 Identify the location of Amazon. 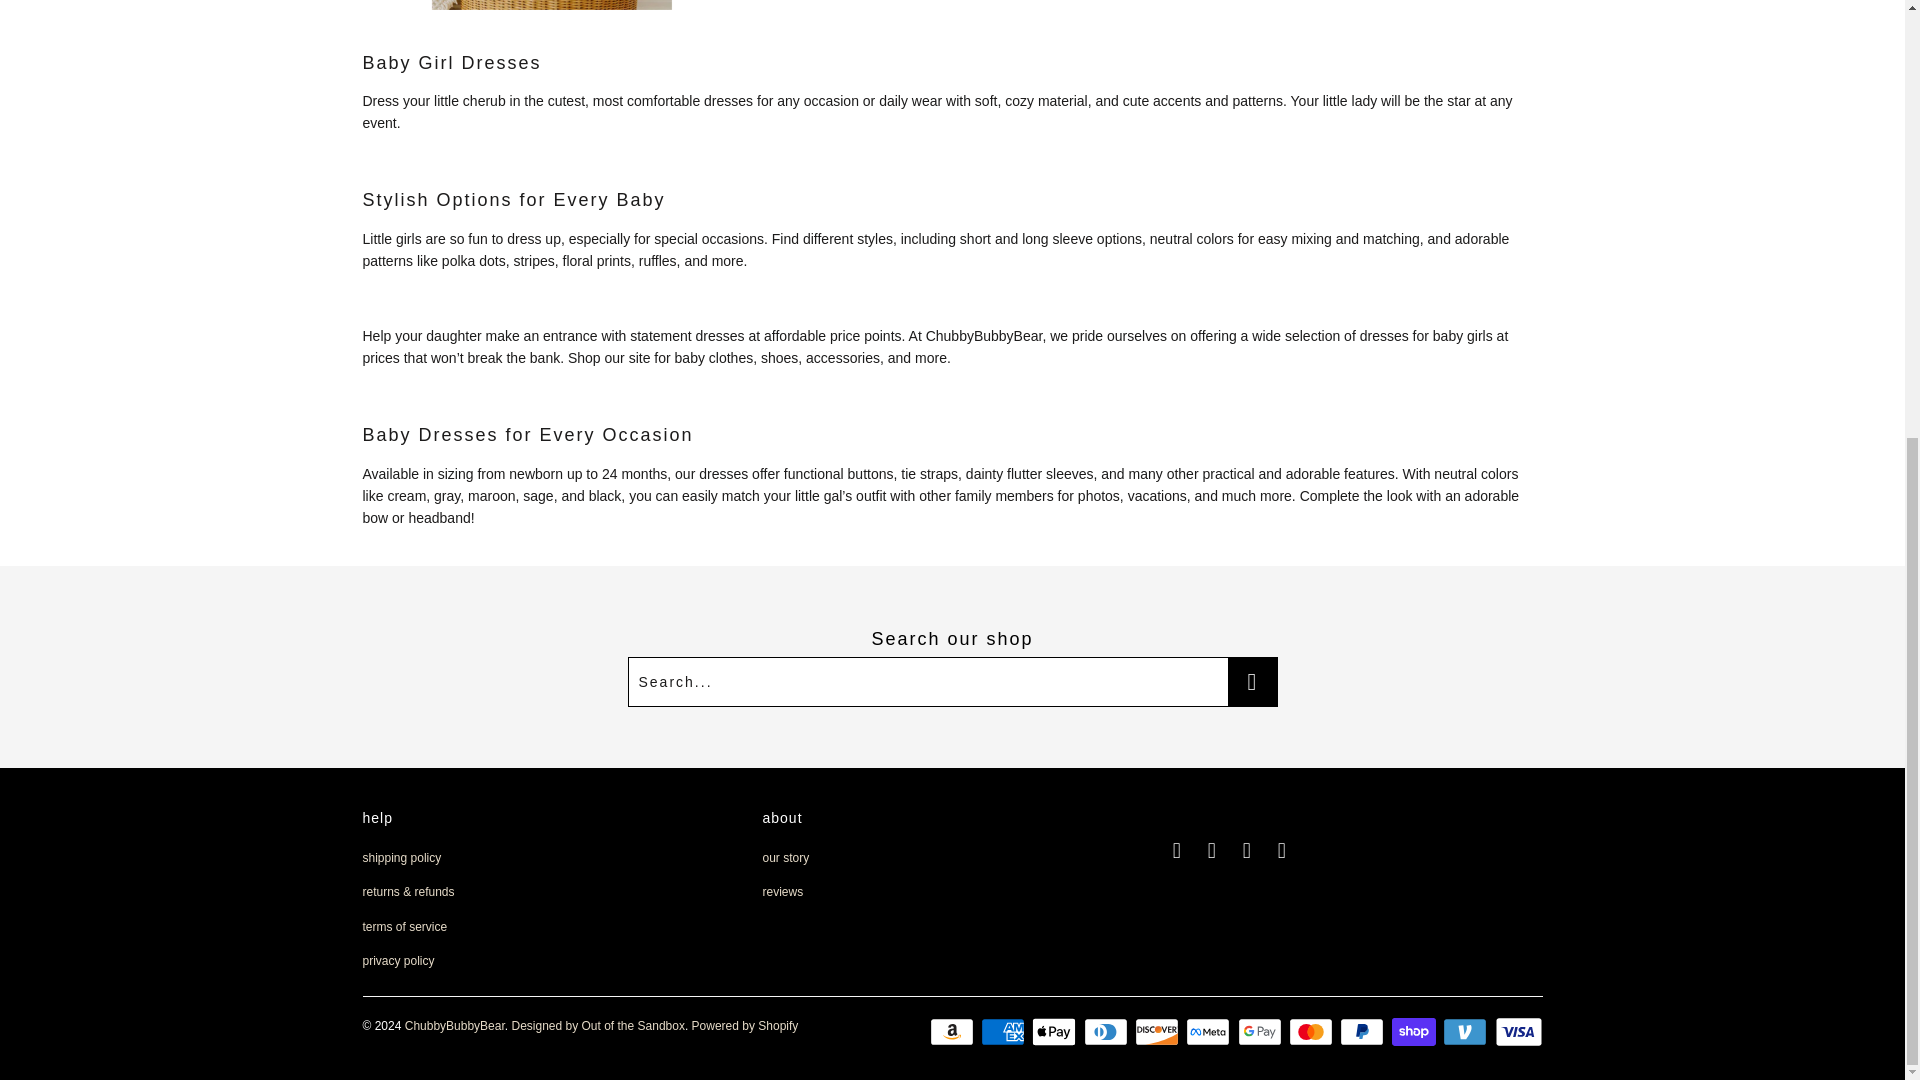
(953, 1032).